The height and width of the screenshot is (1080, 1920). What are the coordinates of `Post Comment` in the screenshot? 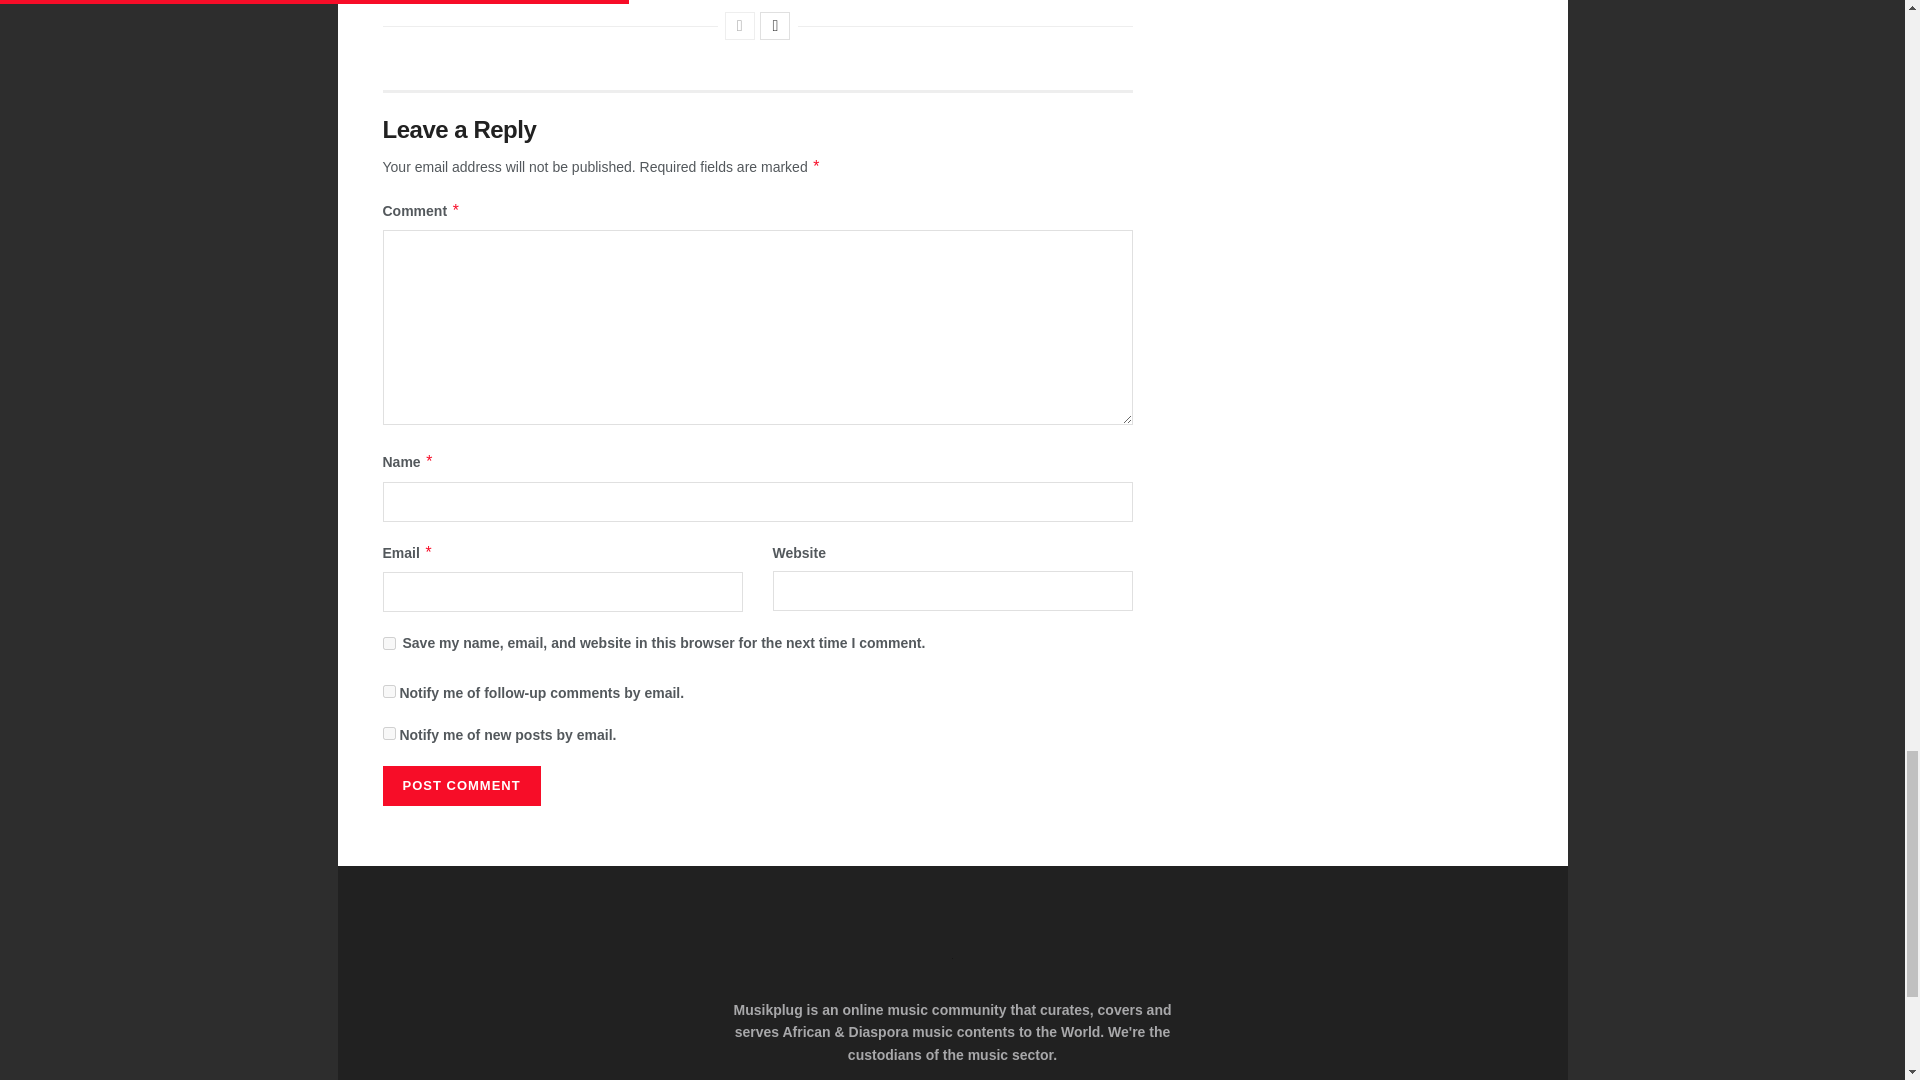 It's located at (460, 785).